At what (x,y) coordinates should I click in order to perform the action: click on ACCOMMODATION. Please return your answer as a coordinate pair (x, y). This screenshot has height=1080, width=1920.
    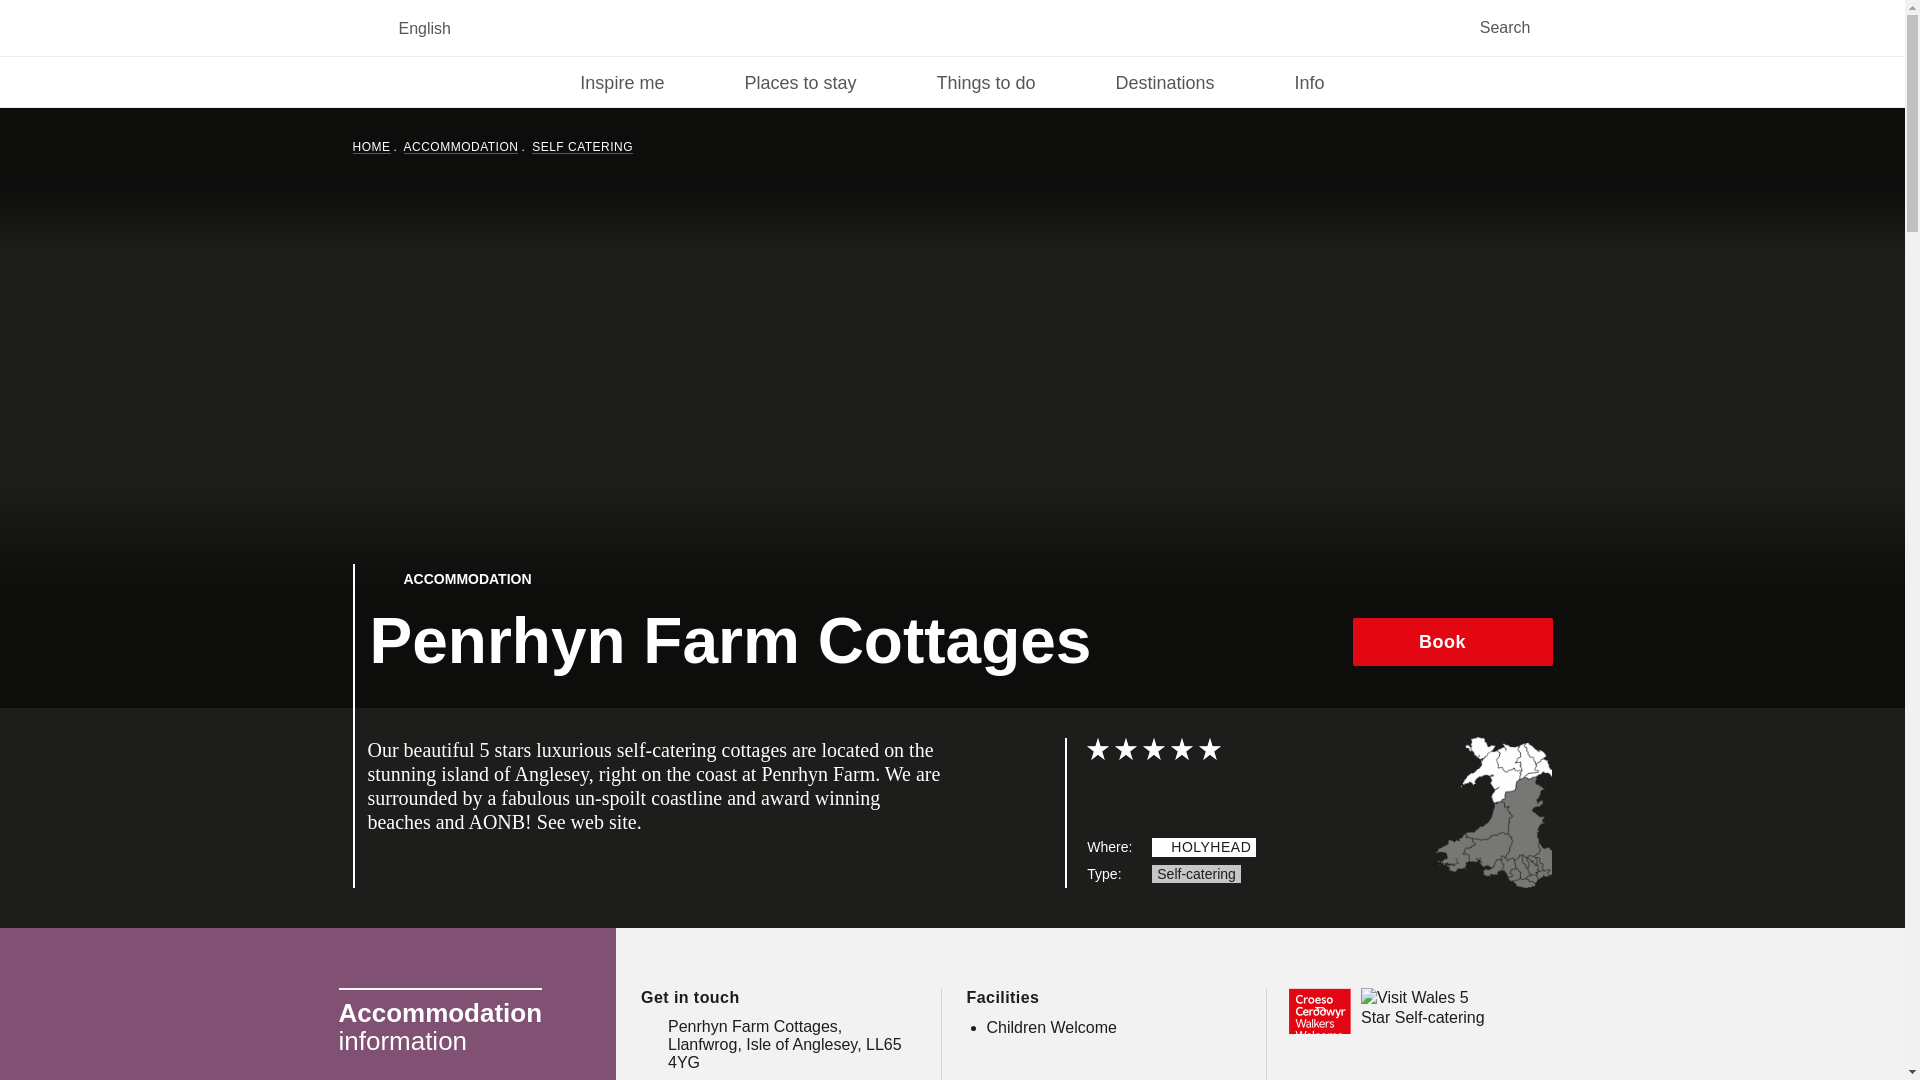
    Looking at the image, I should click on (460, 147).